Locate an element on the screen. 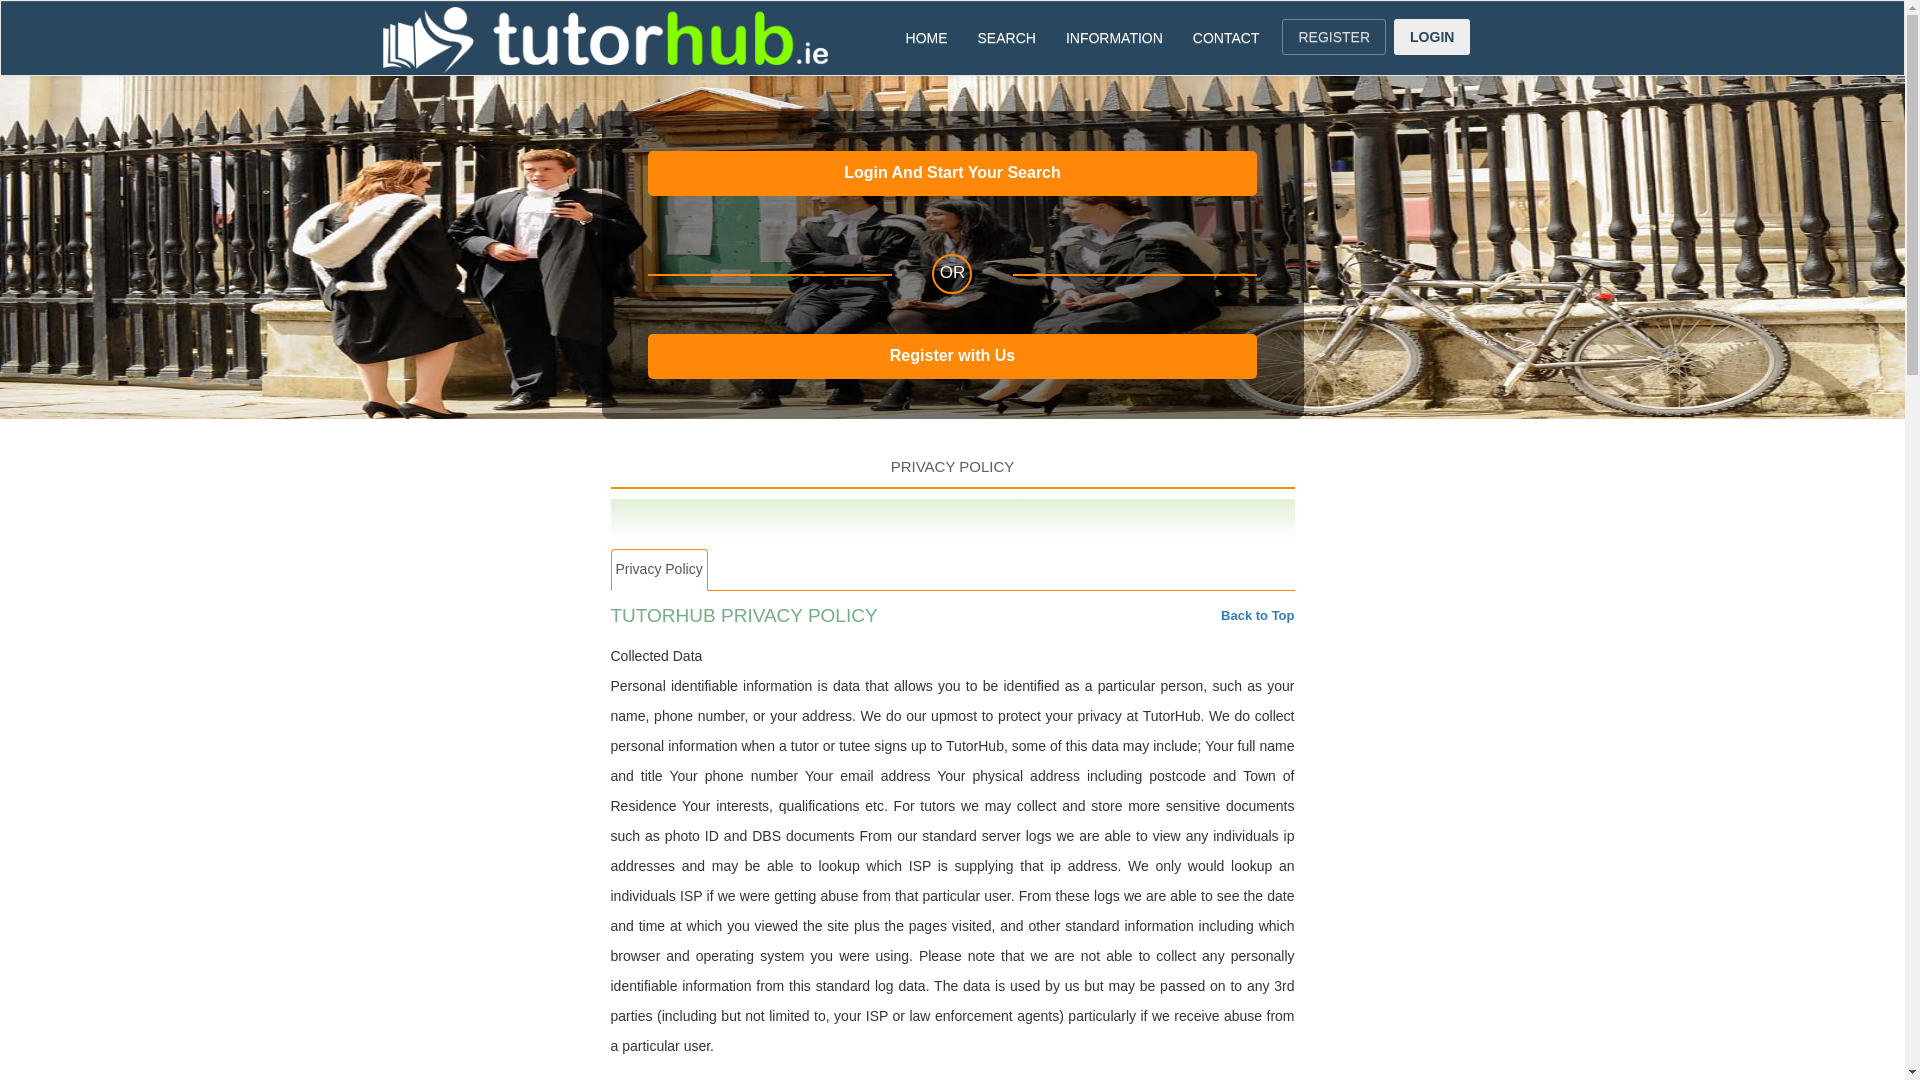 This screenshot has width=1920, height=1080. Back to Top is located at coordinates (1258, 616).